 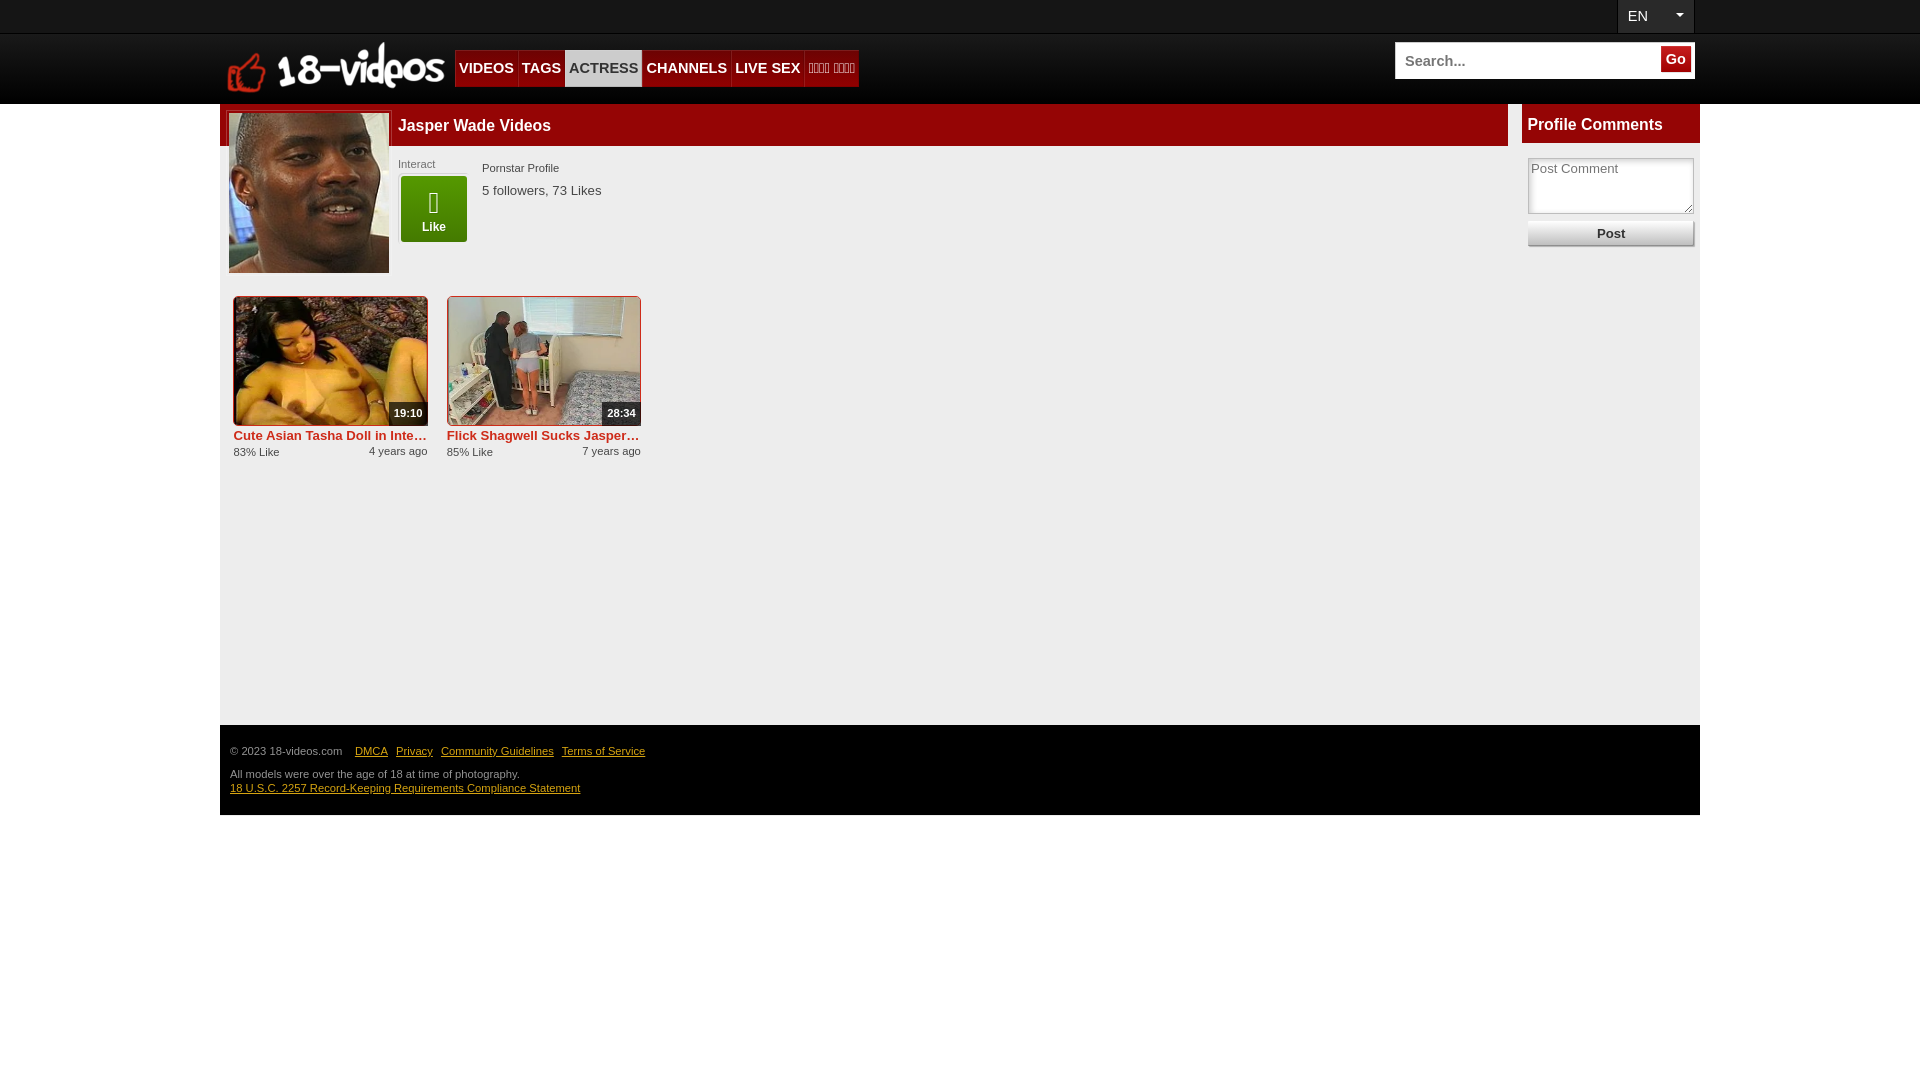 I want to click on VIDEOS, so click(x=486, y=68).